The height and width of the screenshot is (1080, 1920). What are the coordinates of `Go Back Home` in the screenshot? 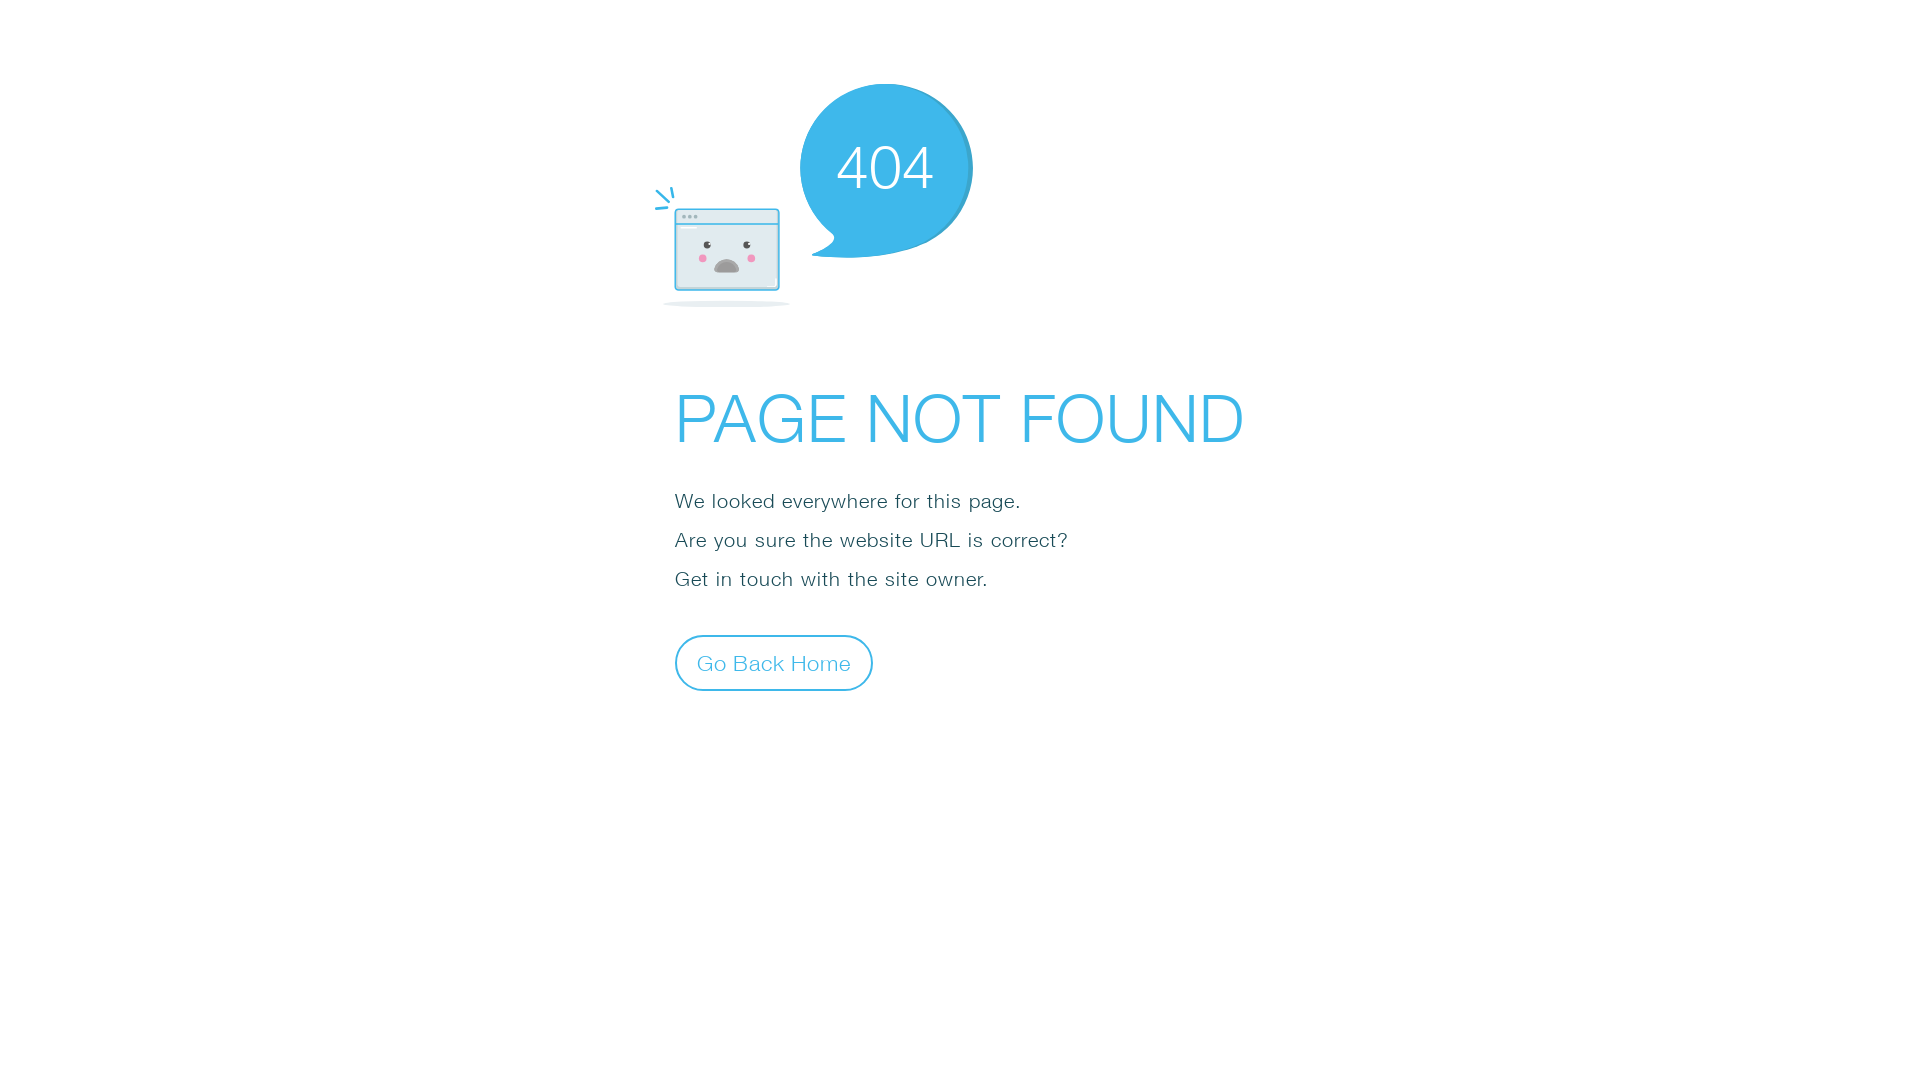 It's located at (774, 662).